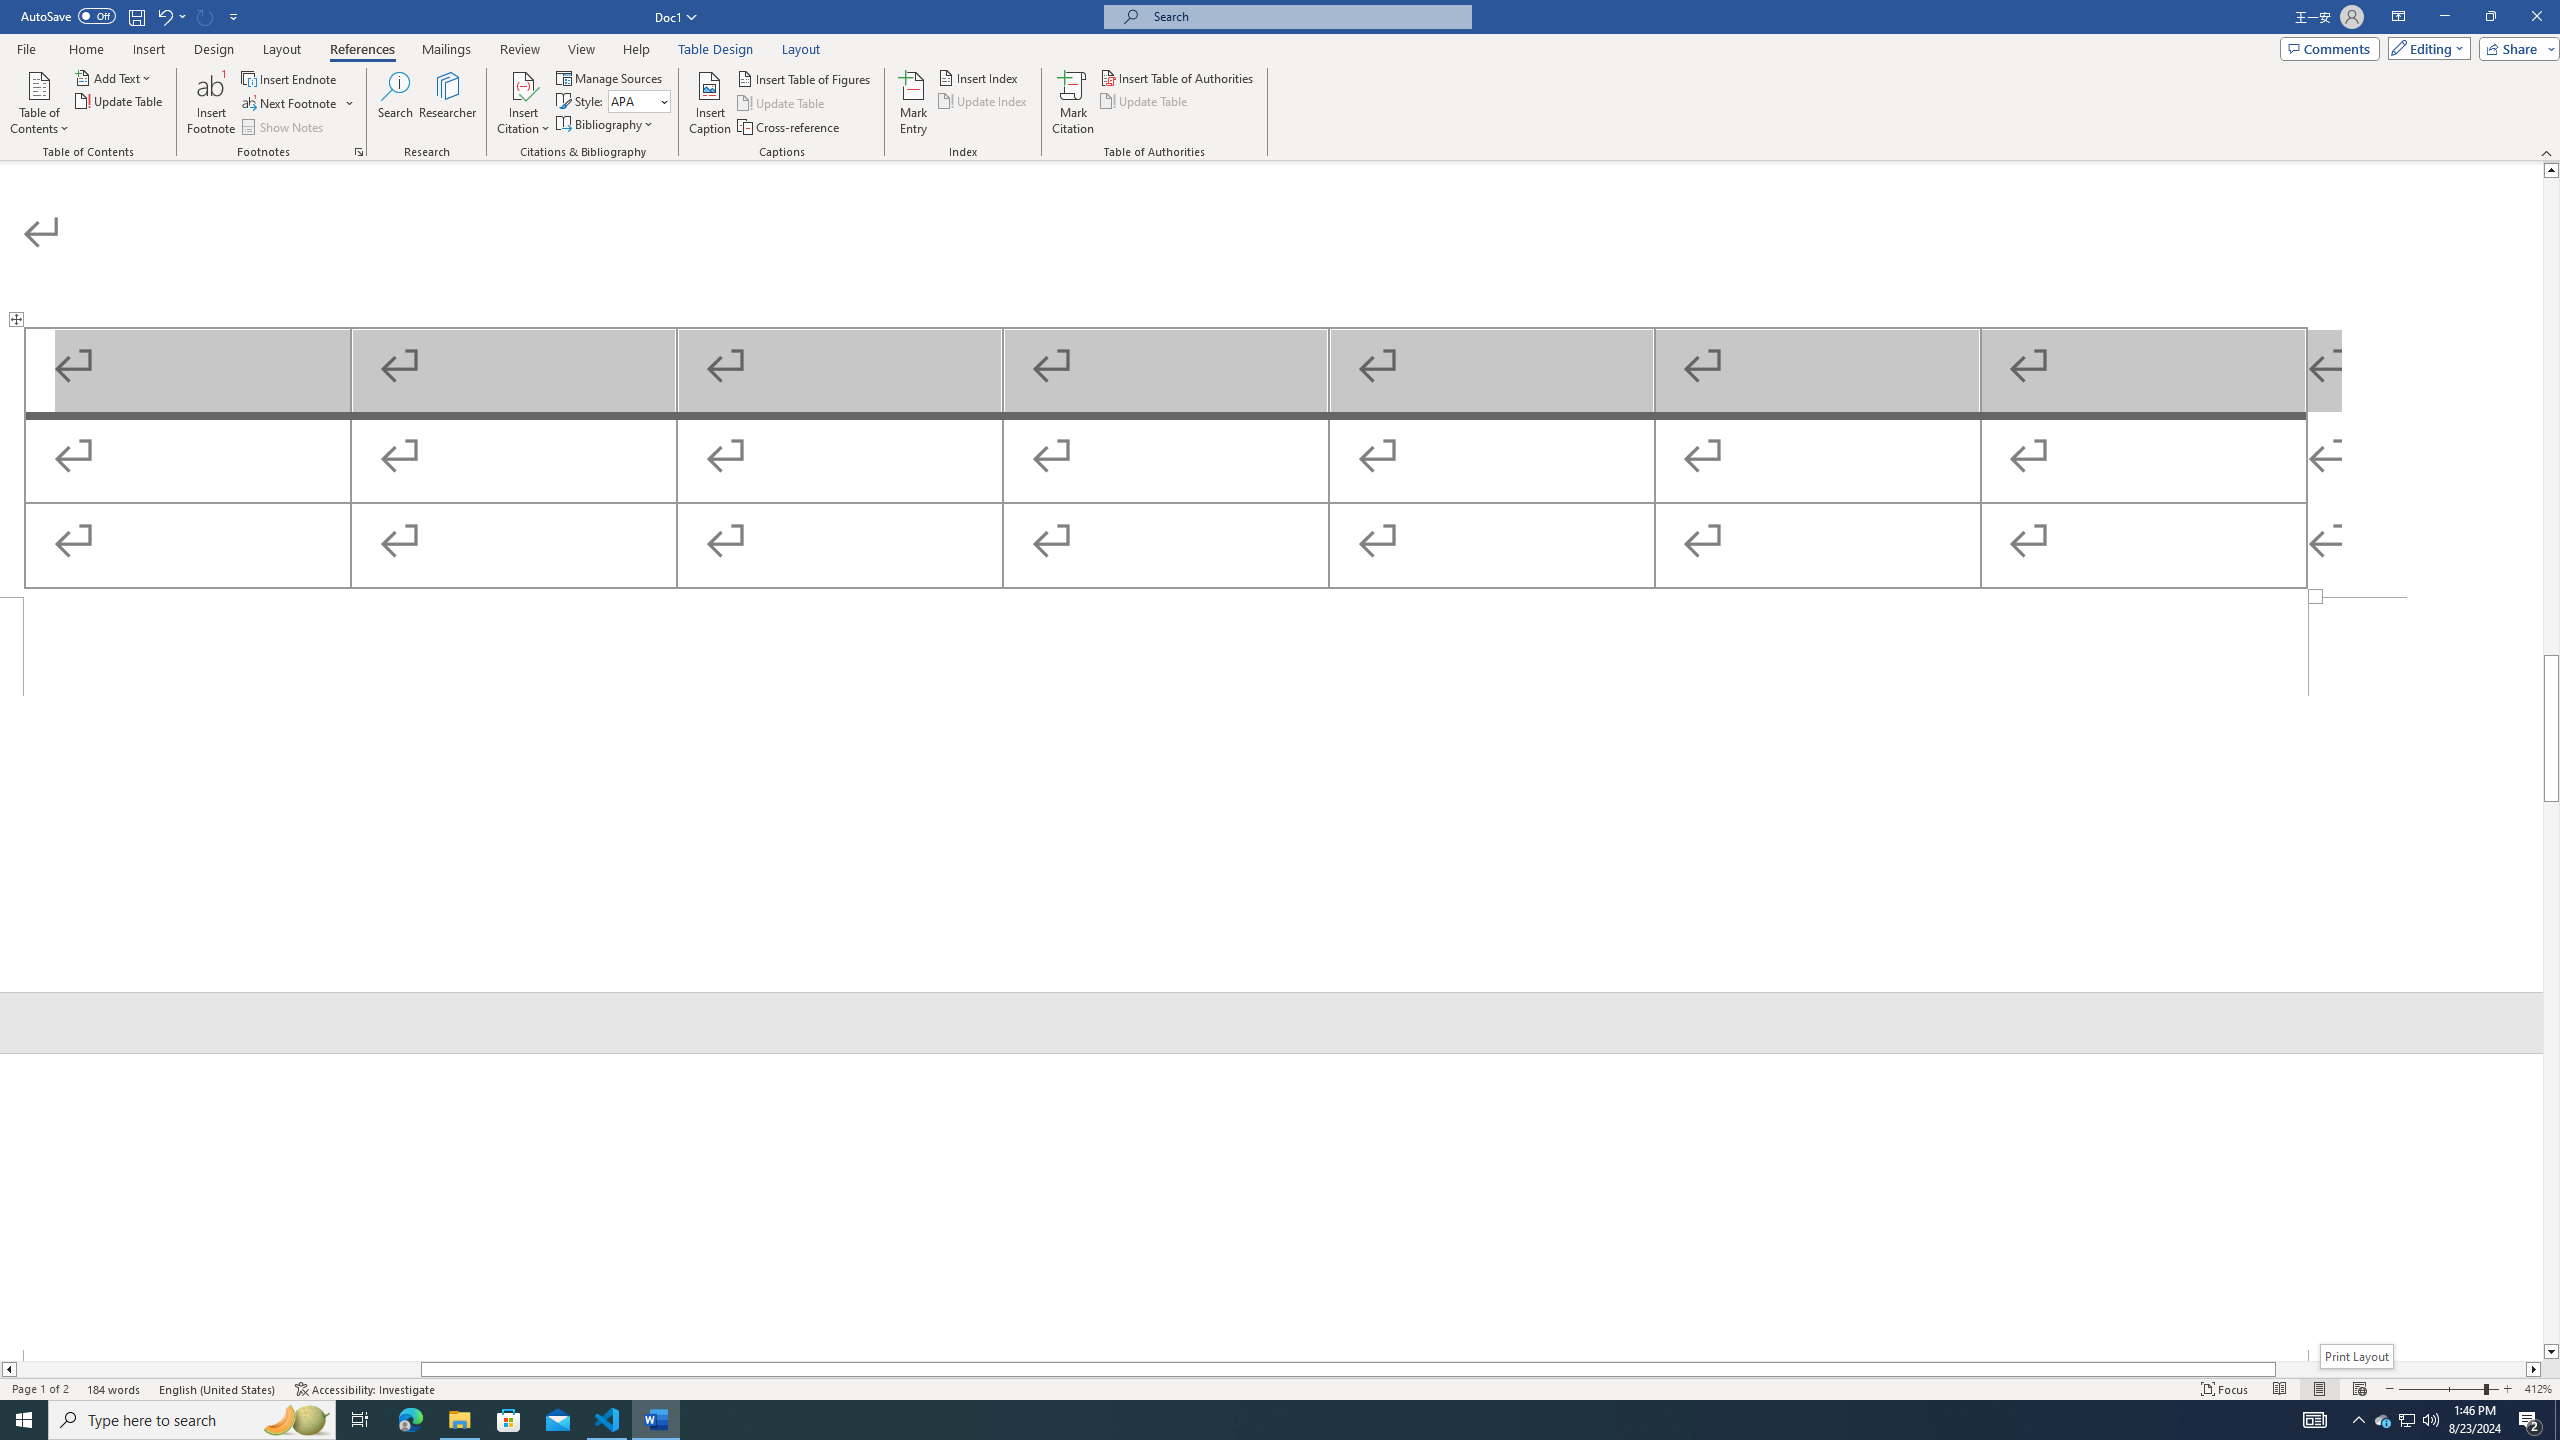  I want to click on Undo Outline Move Up, so click(170, 16).